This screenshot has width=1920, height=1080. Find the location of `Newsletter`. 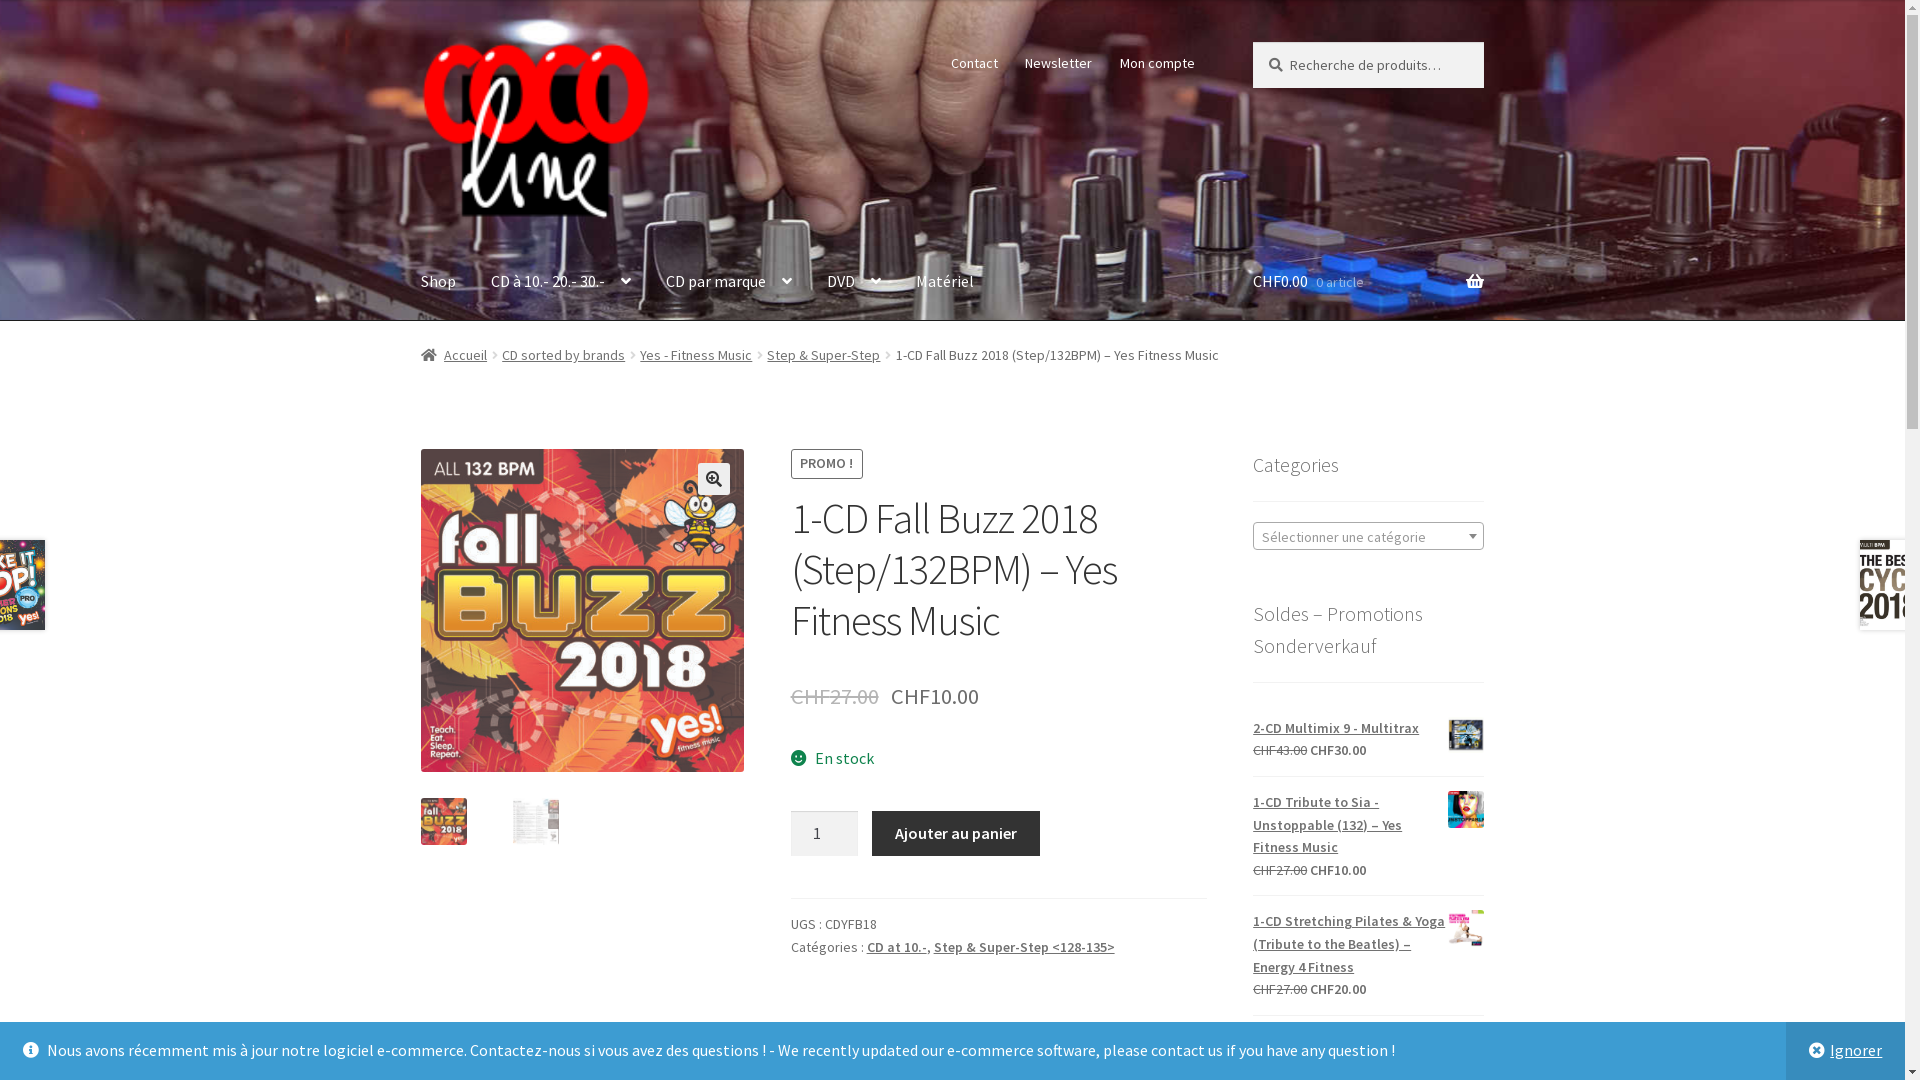

Newsletter is located at coordinates (1059, 63).